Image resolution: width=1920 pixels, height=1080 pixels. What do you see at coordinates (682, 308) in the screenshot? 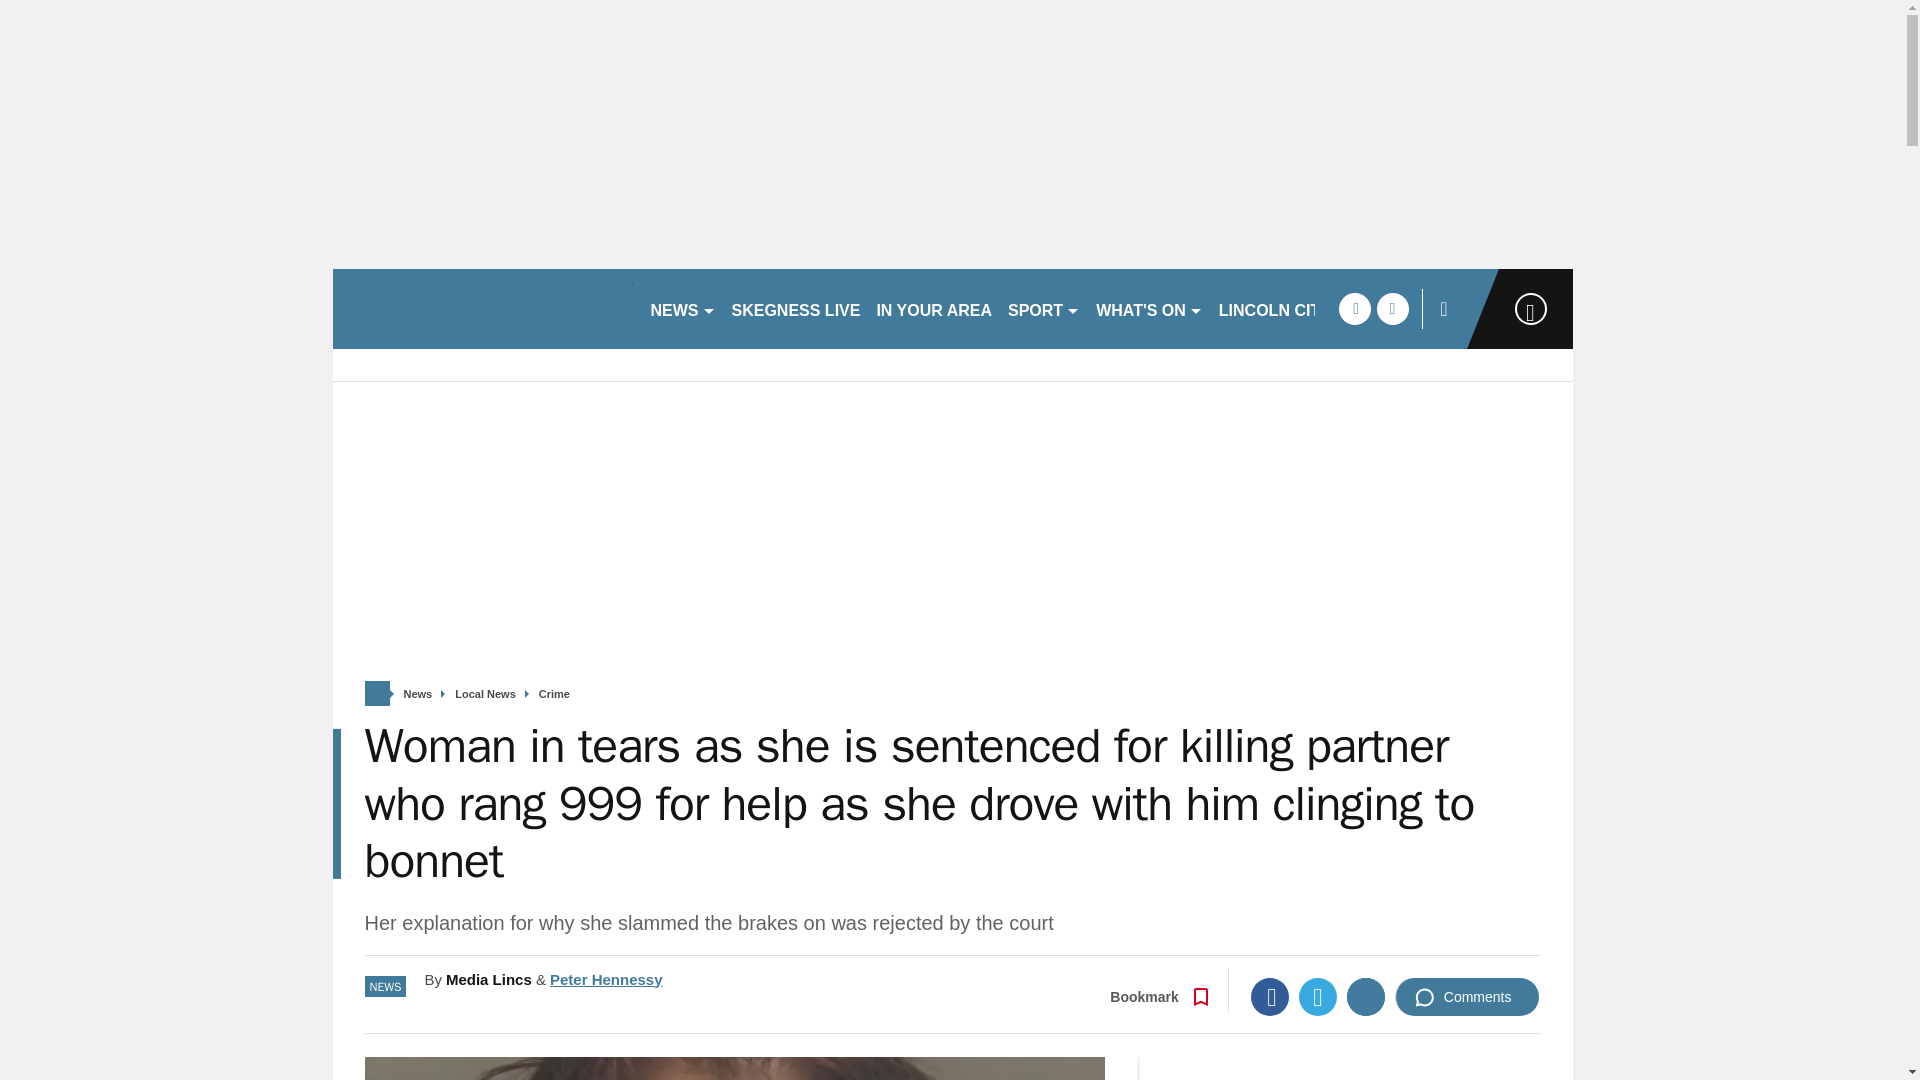
I see `NEWS` at bounding box center [682, 308].